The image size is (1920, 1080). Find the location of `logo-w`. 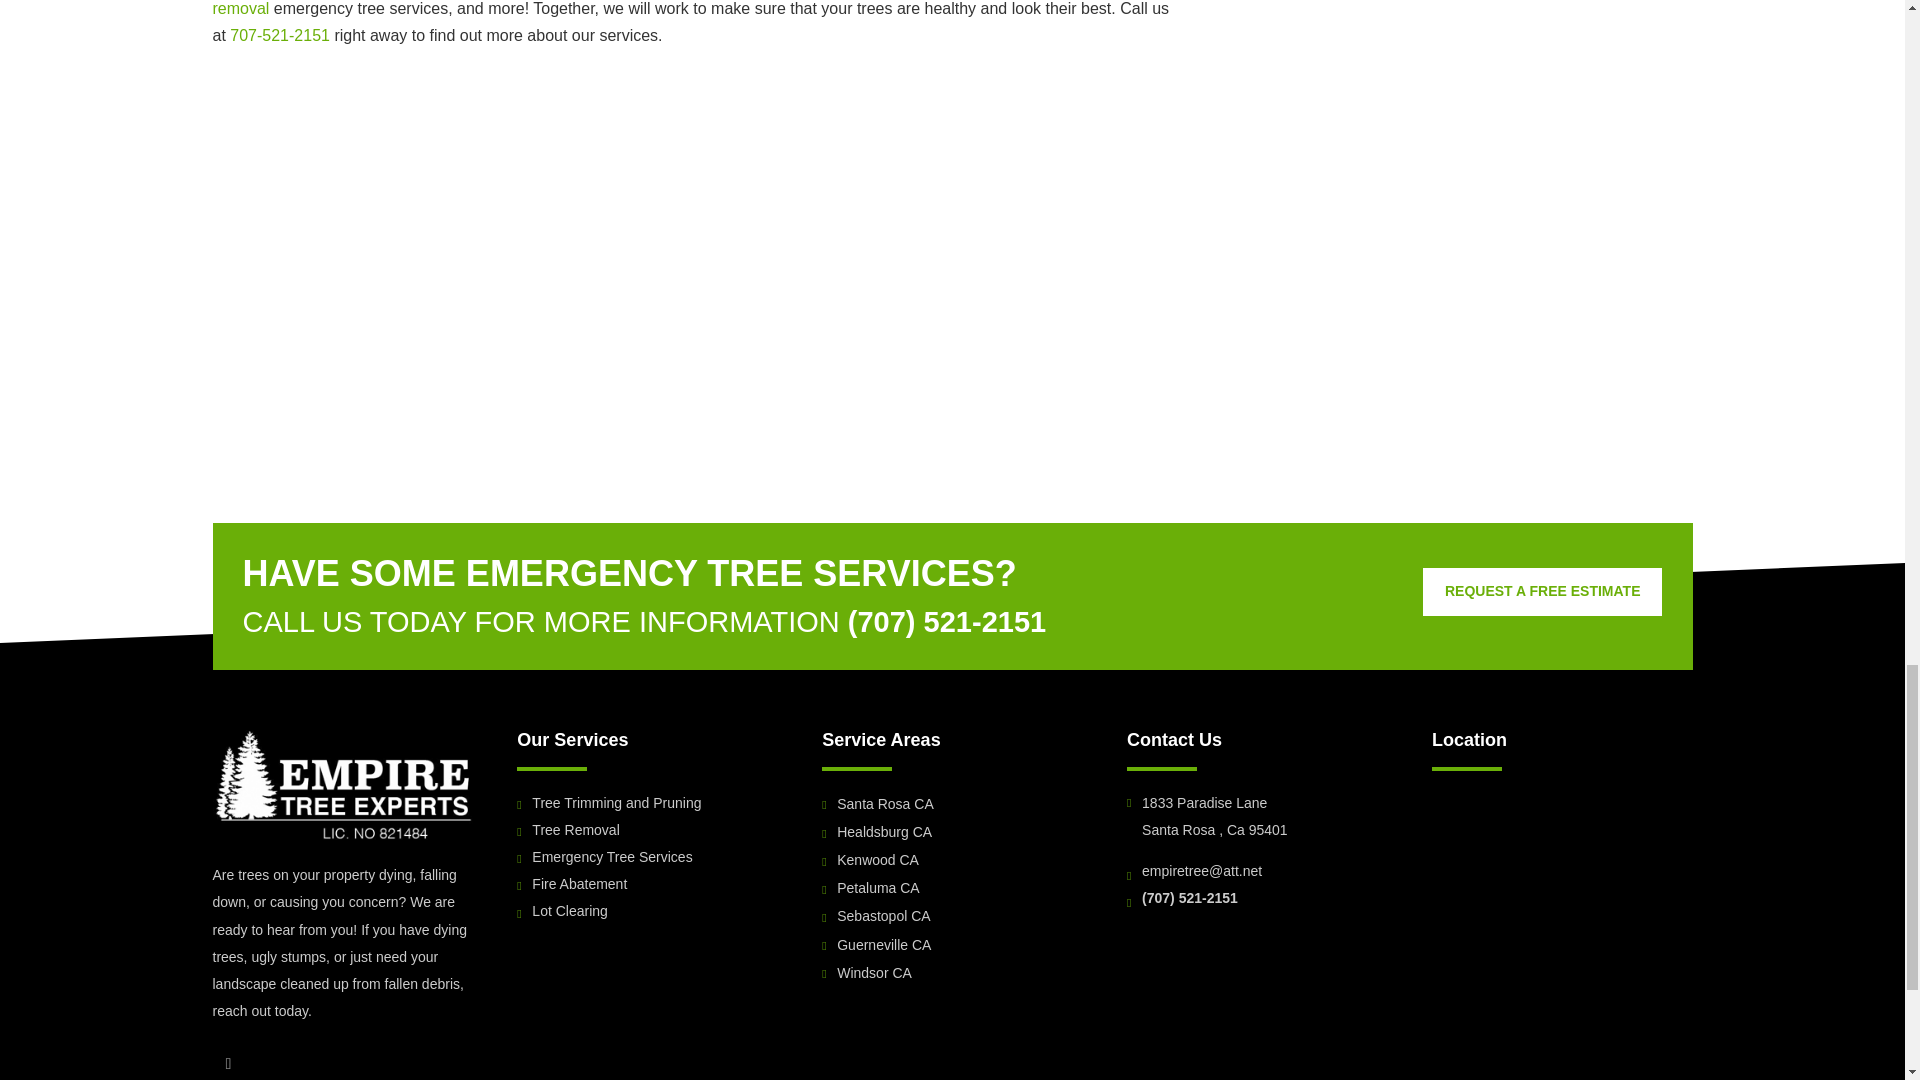

logo-w is located at coordinates (342, 785).